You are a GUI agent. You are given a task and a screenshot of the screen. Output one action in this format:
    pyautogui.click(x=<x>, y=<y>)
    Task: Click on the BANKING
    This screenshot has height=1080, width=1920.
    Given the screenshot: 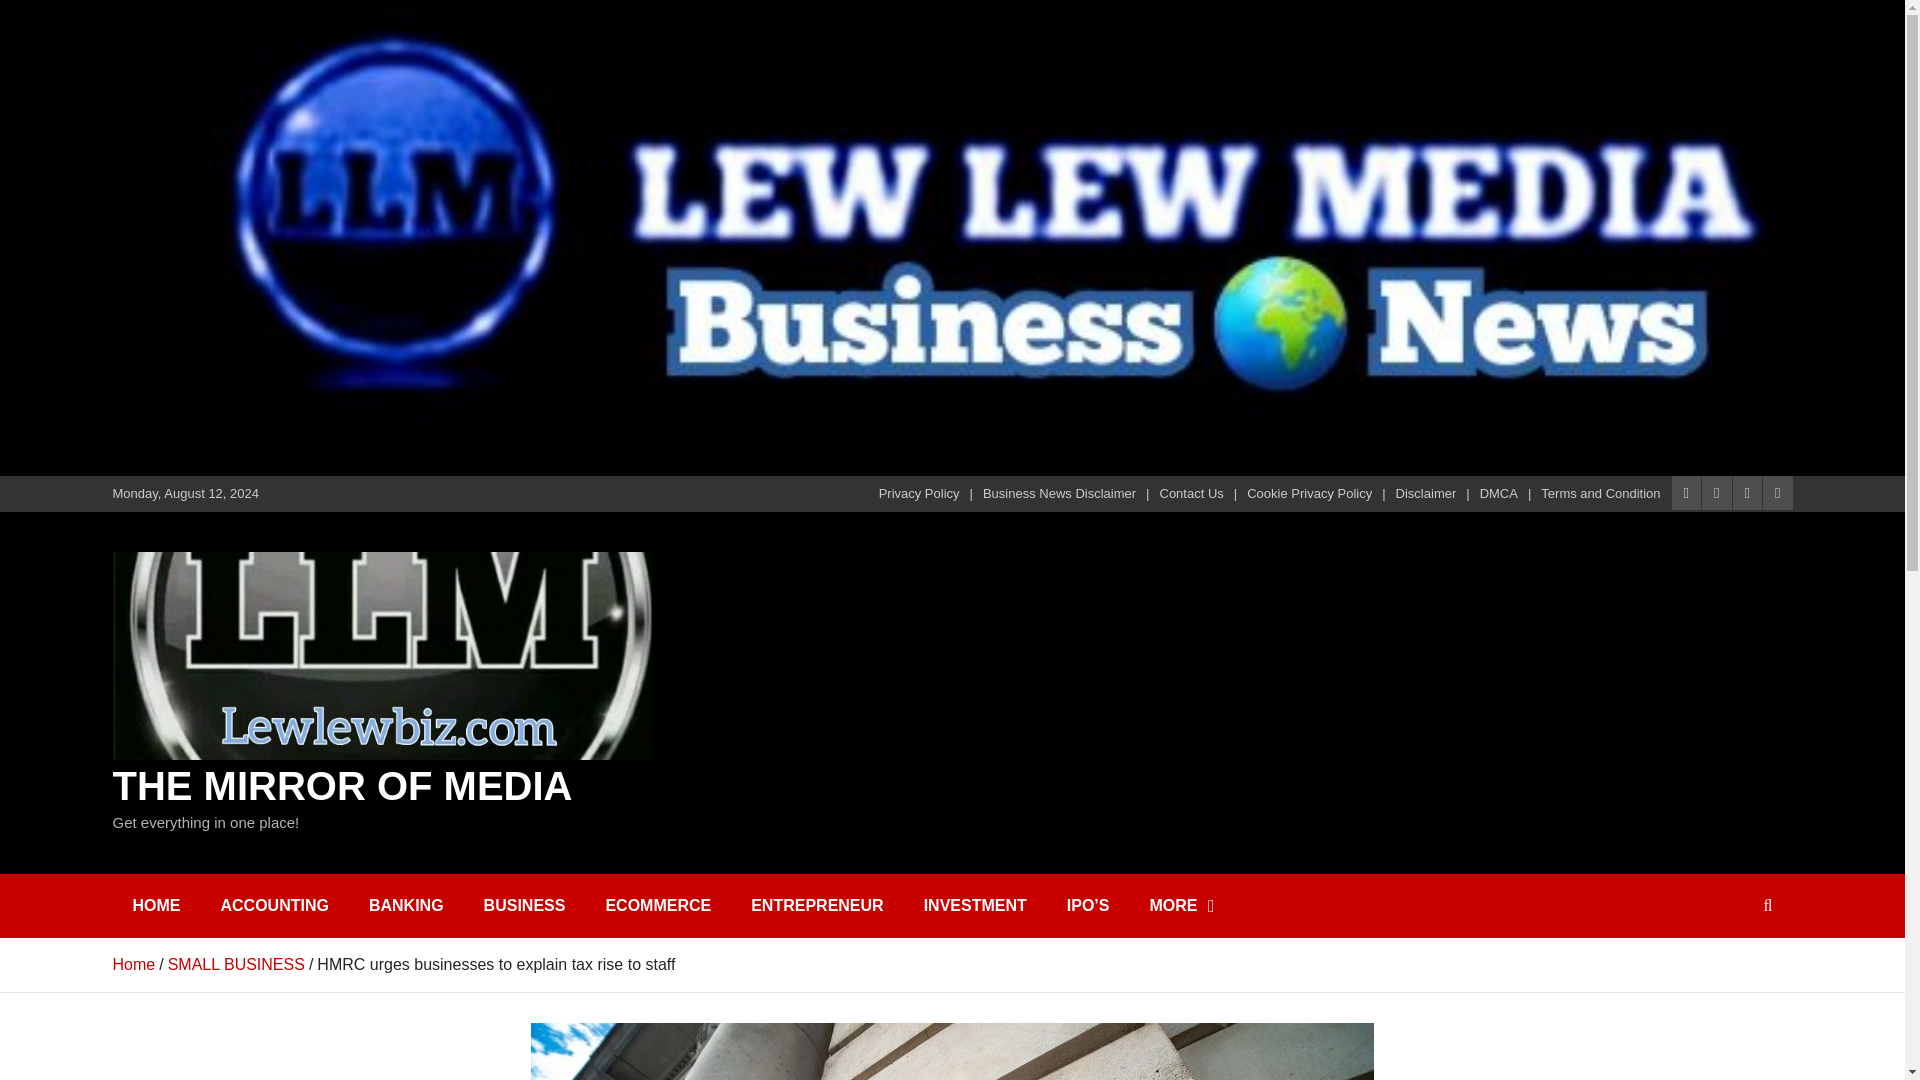 What is the action you would take?
    pyautogui.click(x=406, y=906)
    